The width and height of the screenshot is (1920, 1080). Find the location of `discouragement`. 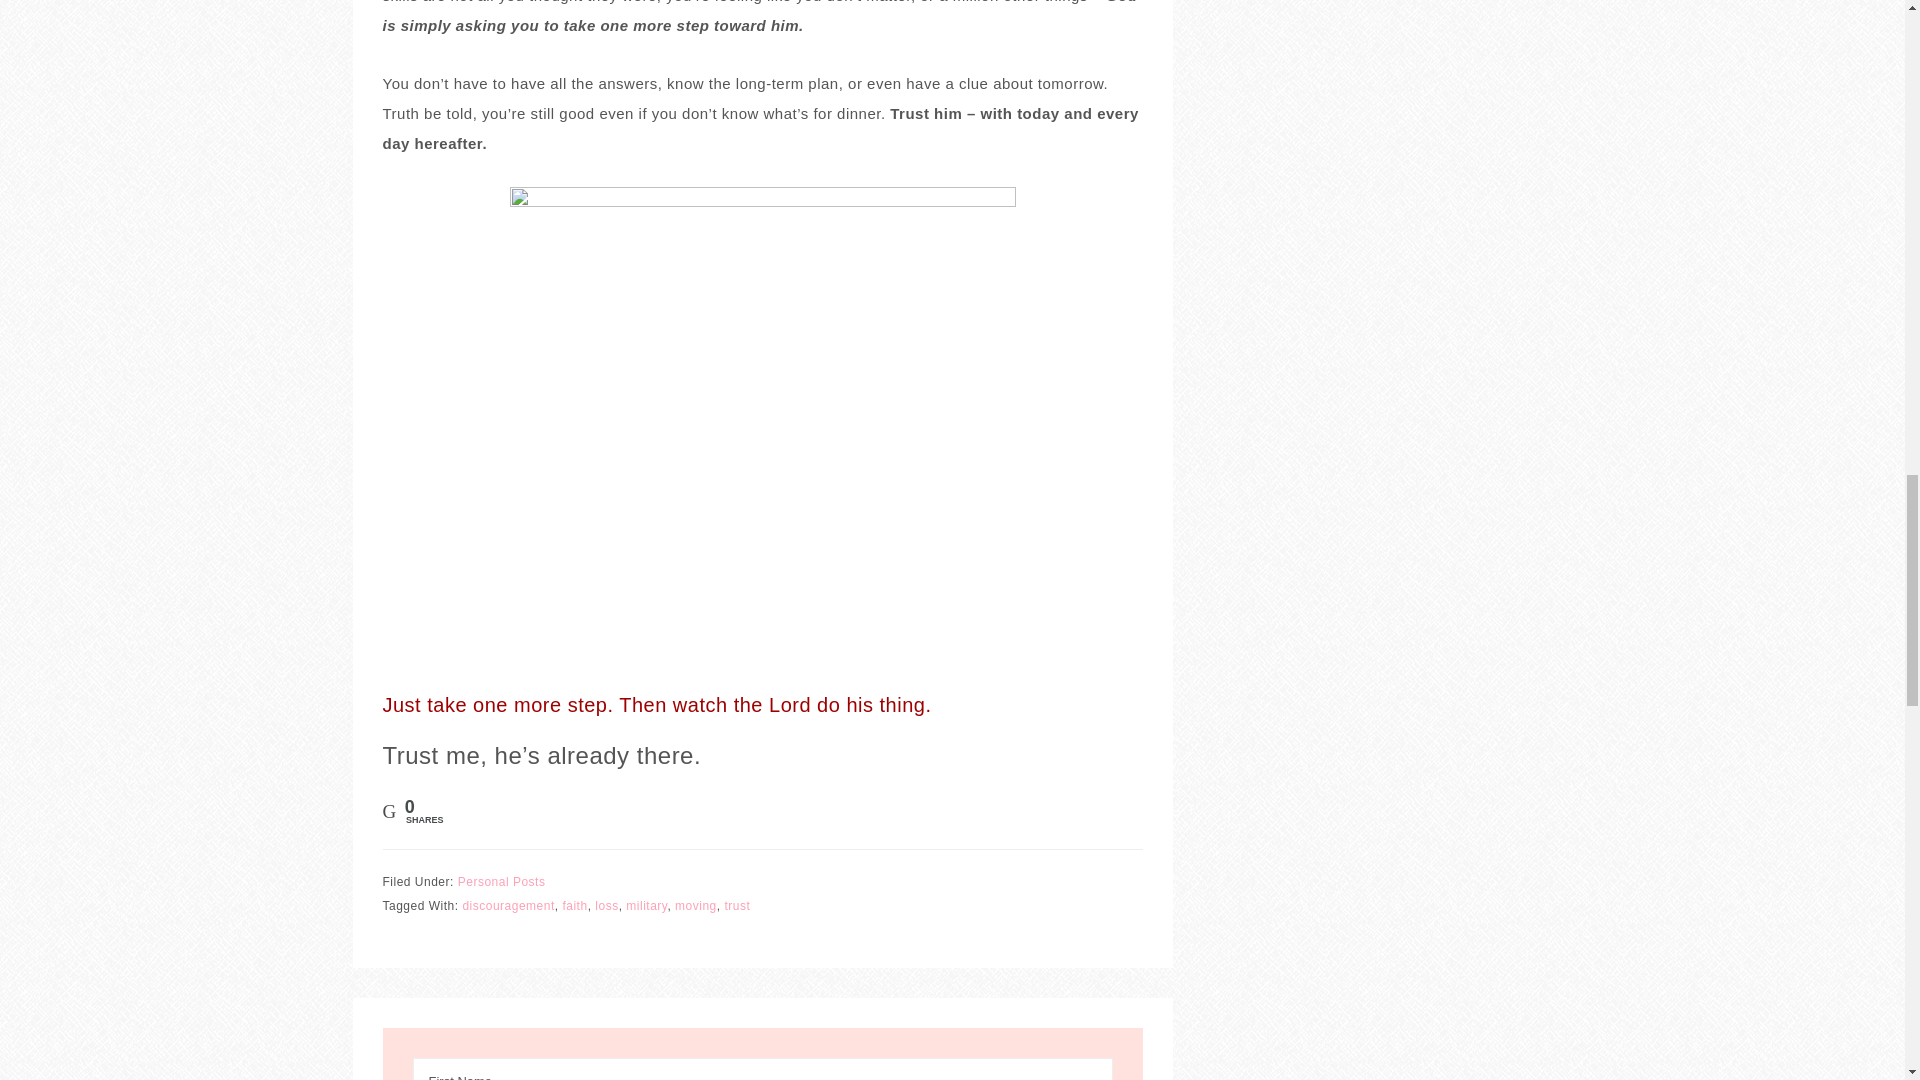

discouragement is located at coordinates (508, 905).